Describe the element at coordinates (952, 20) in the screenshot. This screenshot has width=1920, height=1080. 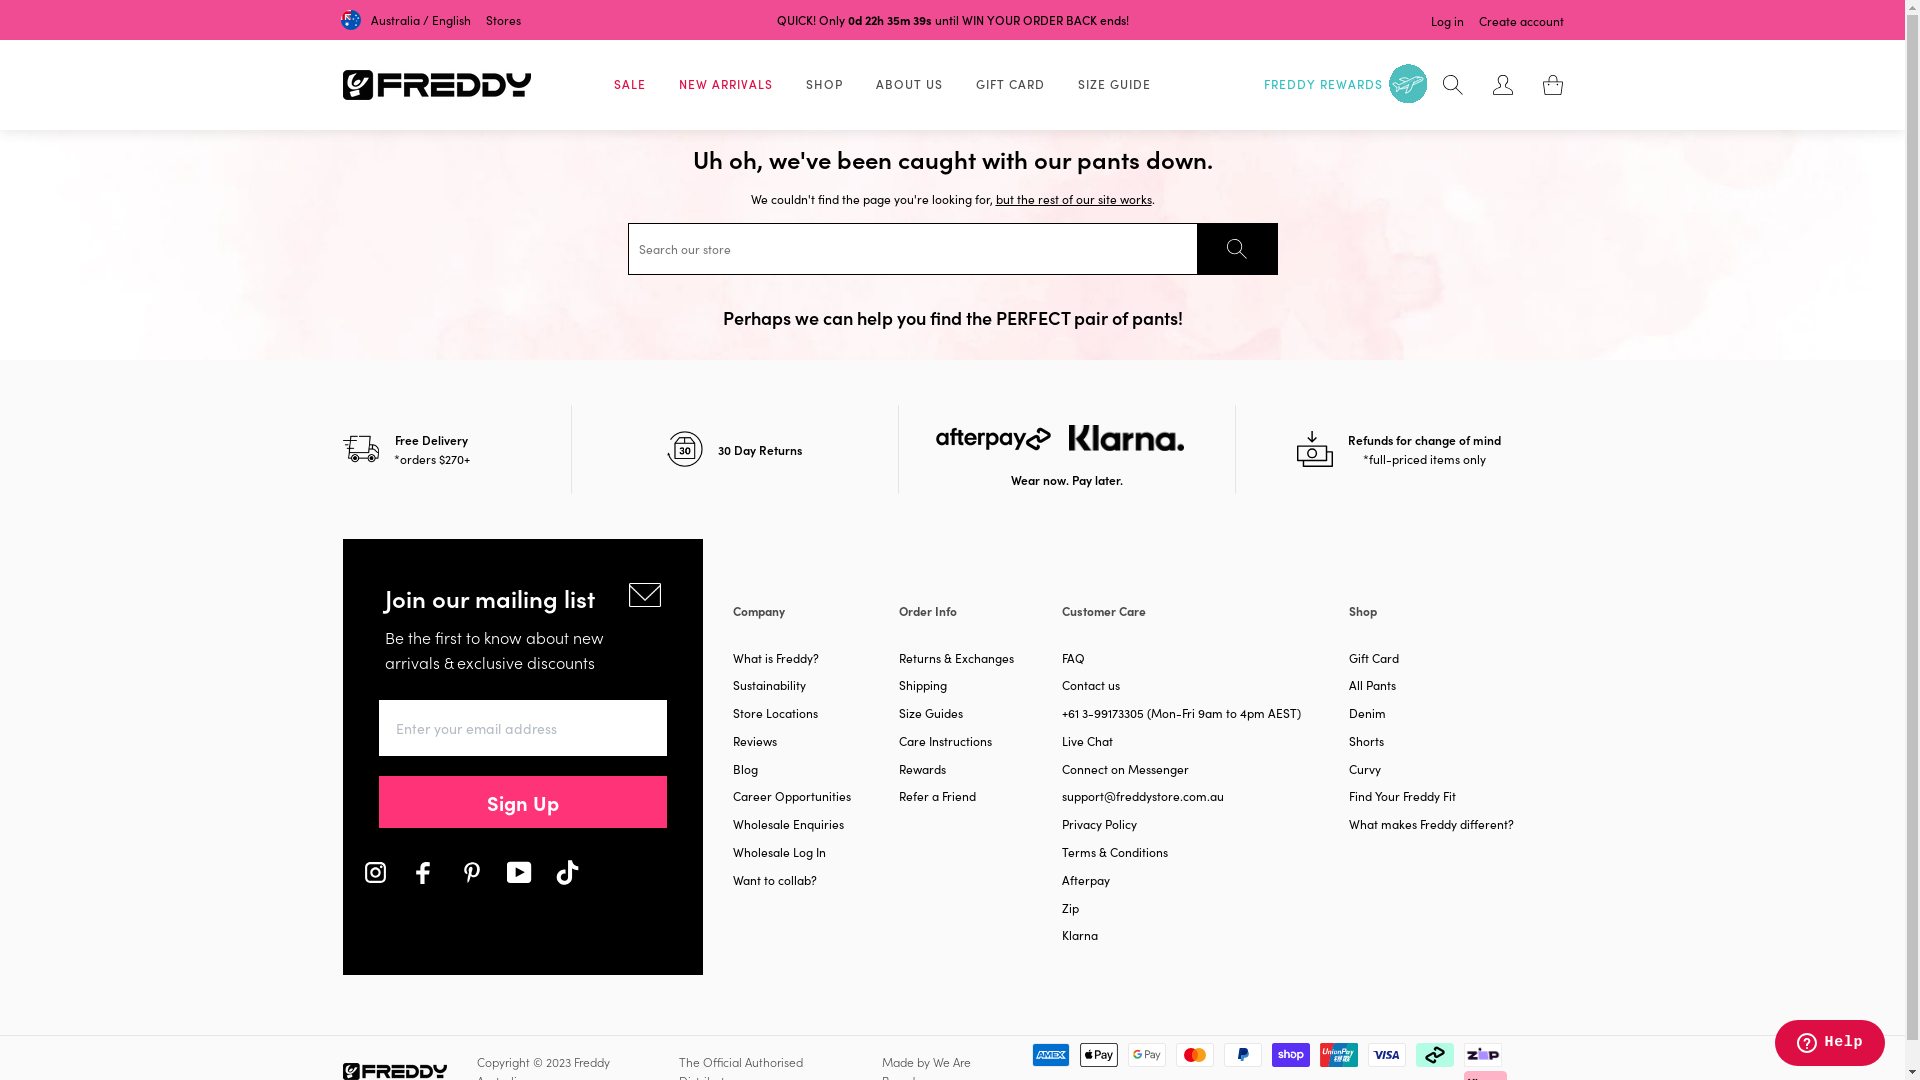
I see `QUICK! Only 0d 22h 35m 59s until WIN YOUR ORDER BACK ends!` at that location.